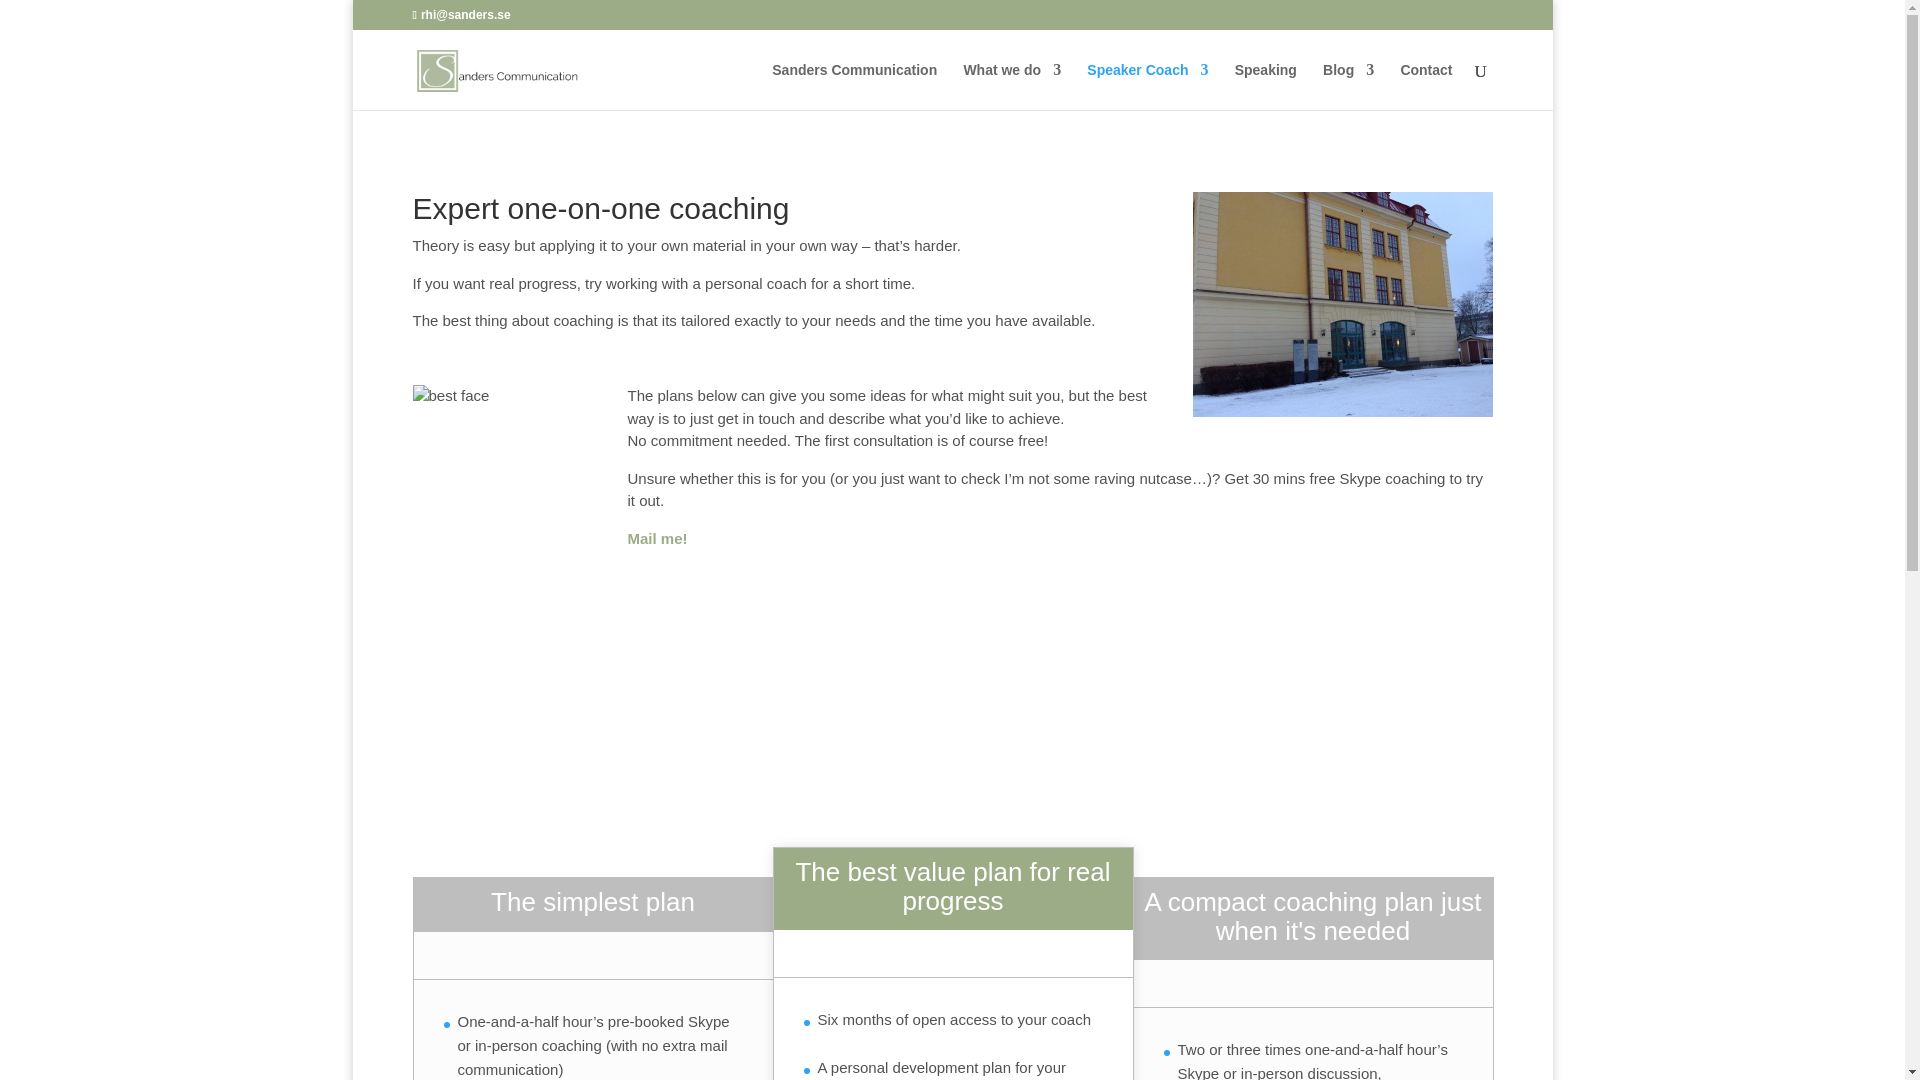 The width and height of the screenshot is (1920, 1080). Describe the element at coordinates (1012, 86) in the screenshot. I see `What we do` at that location.